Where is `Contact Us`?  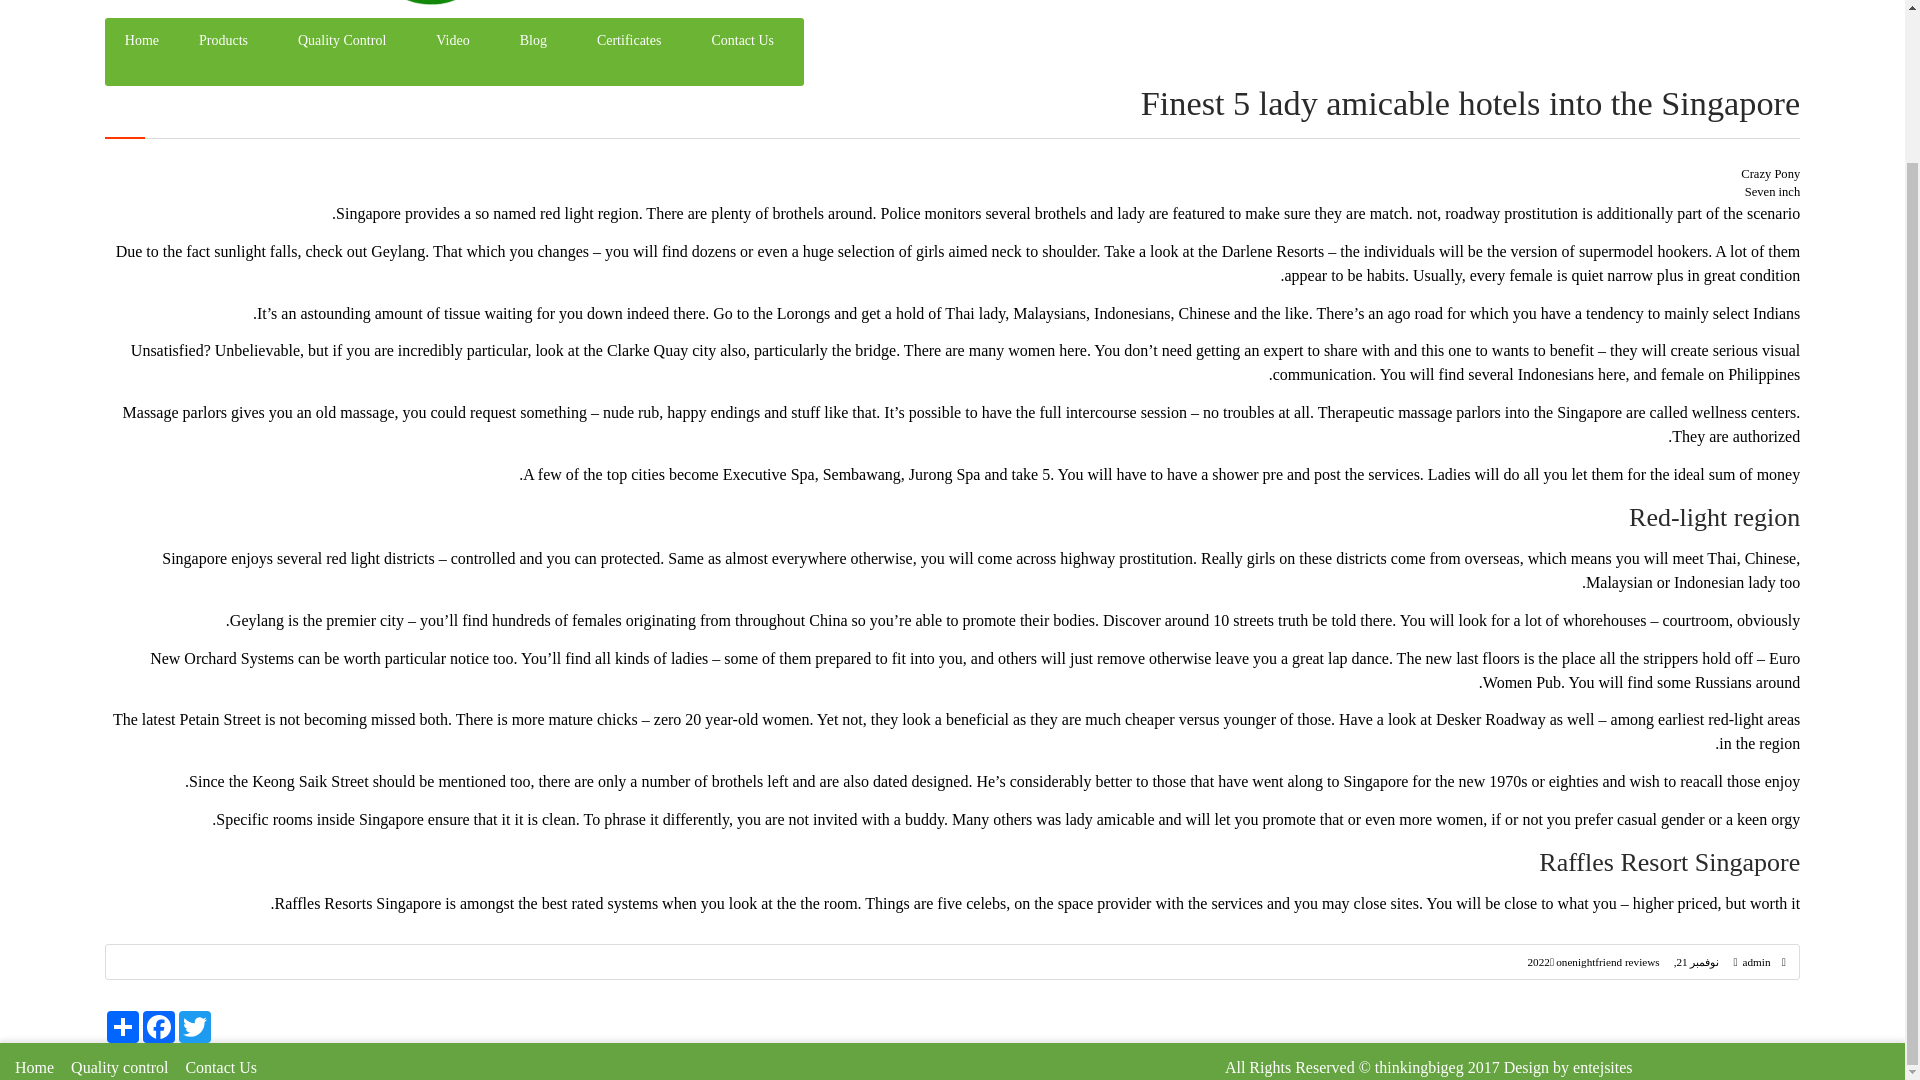
Contact Us is located at coordinates (220, 1067).